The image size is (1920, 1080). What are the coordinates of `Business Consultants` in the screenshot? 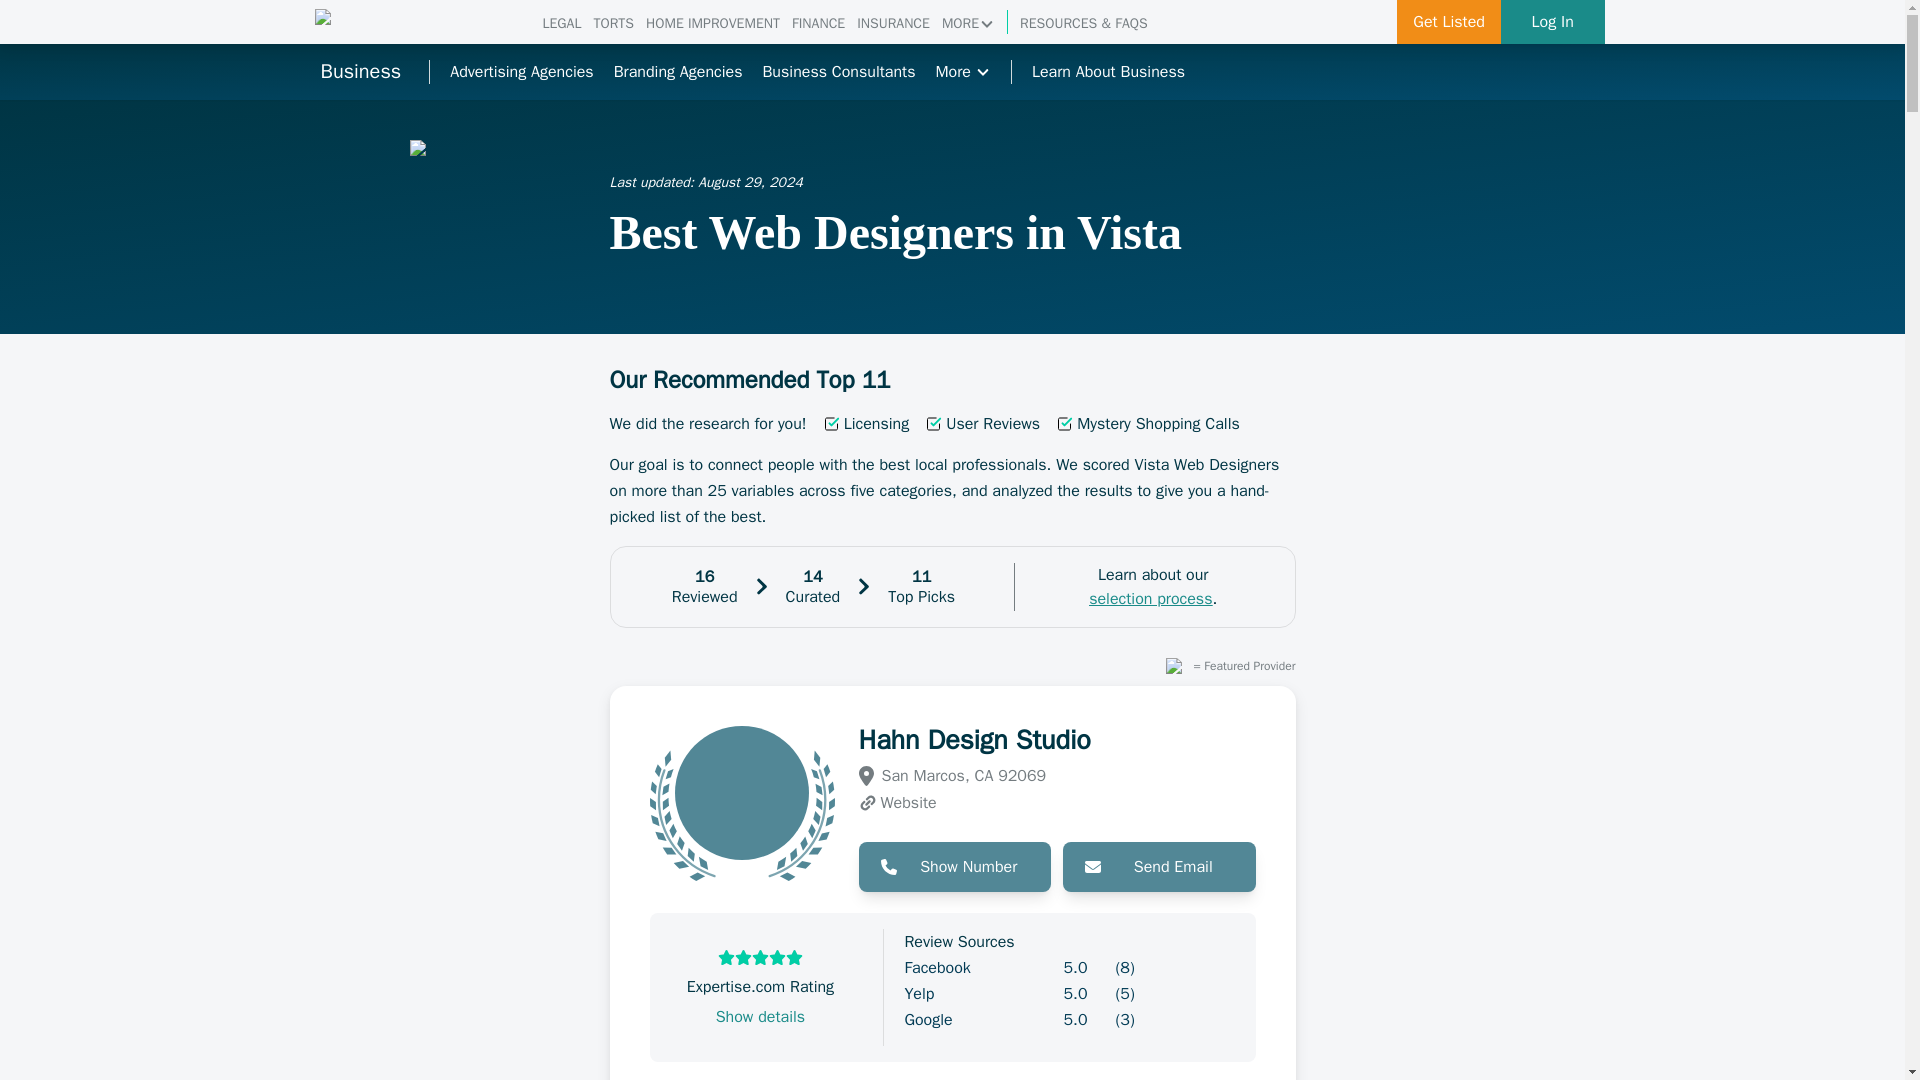 It's located at (838, 72).